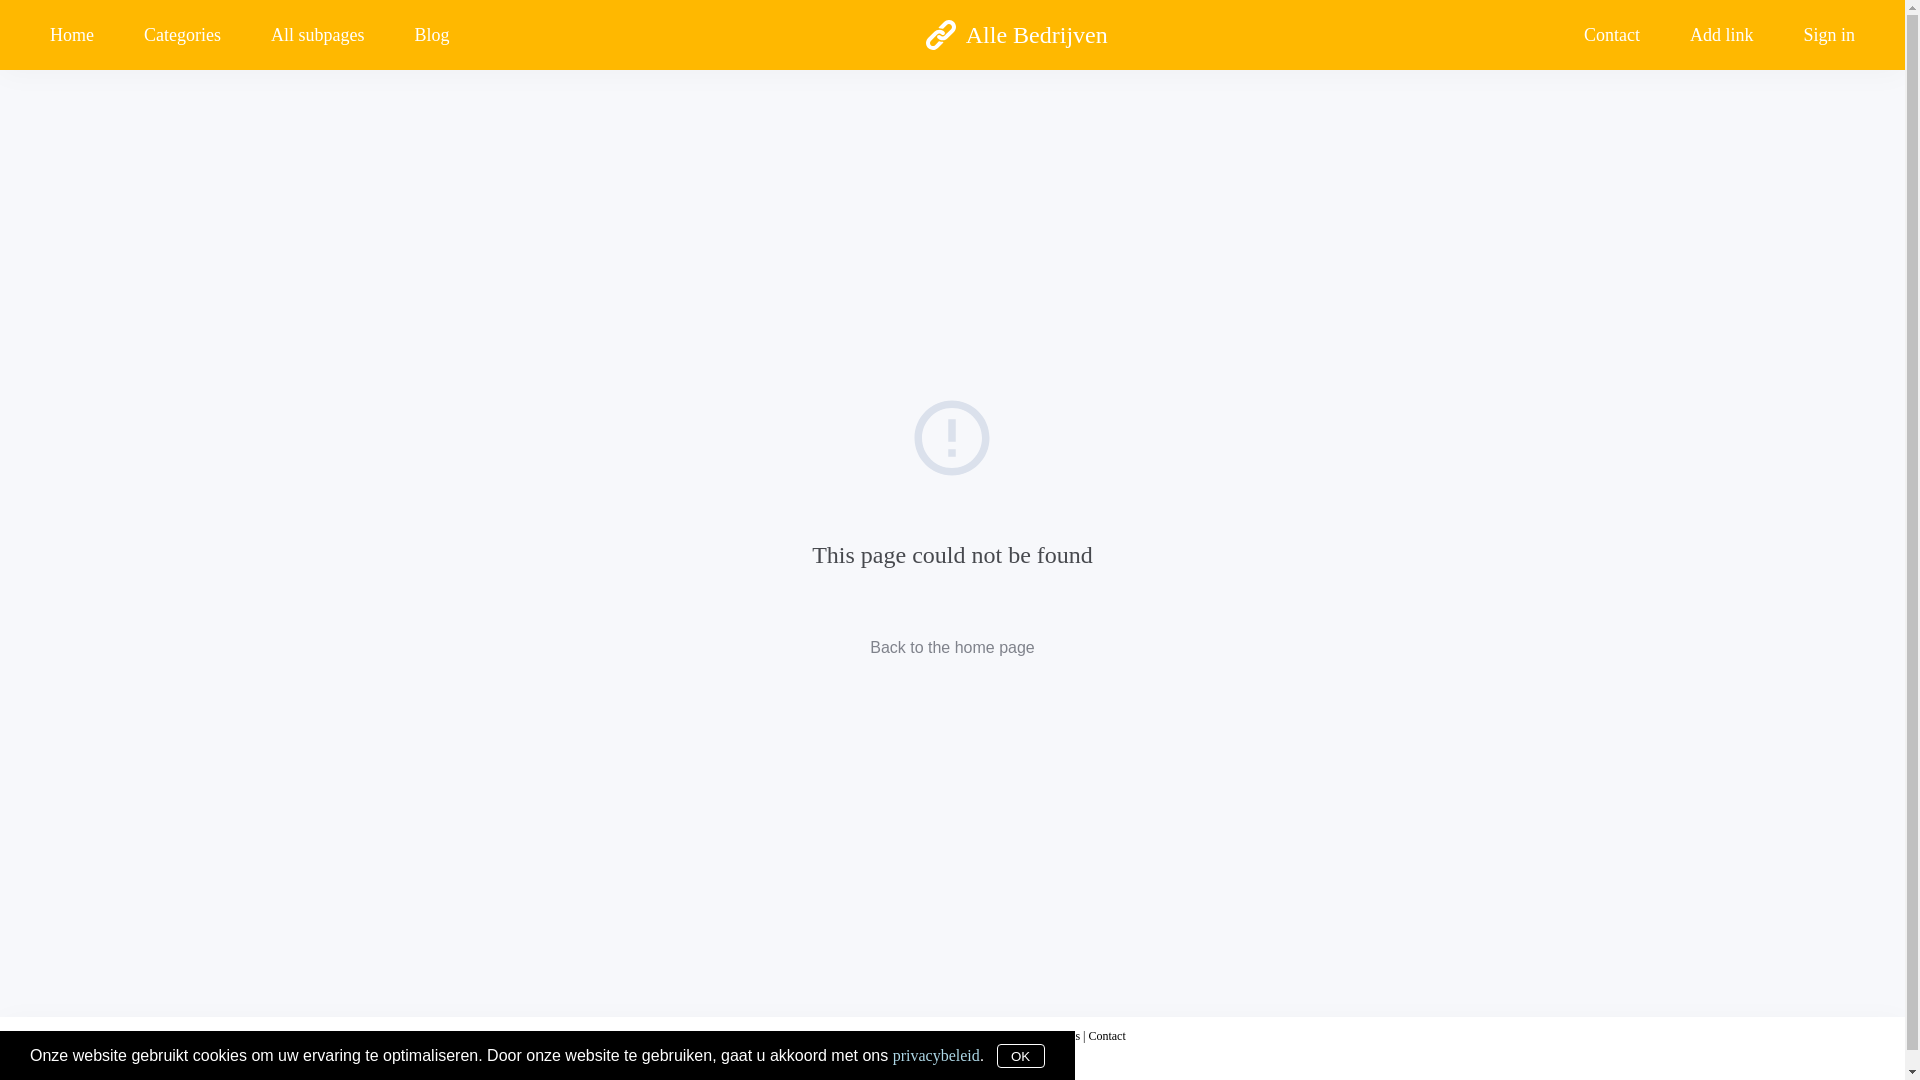 The height and width of the screenshot is (1080, 1920). What do you see at coordinates (936, 1054) in the screenshot?
I see `privacybeleid` at bounding box center [936, 1054].